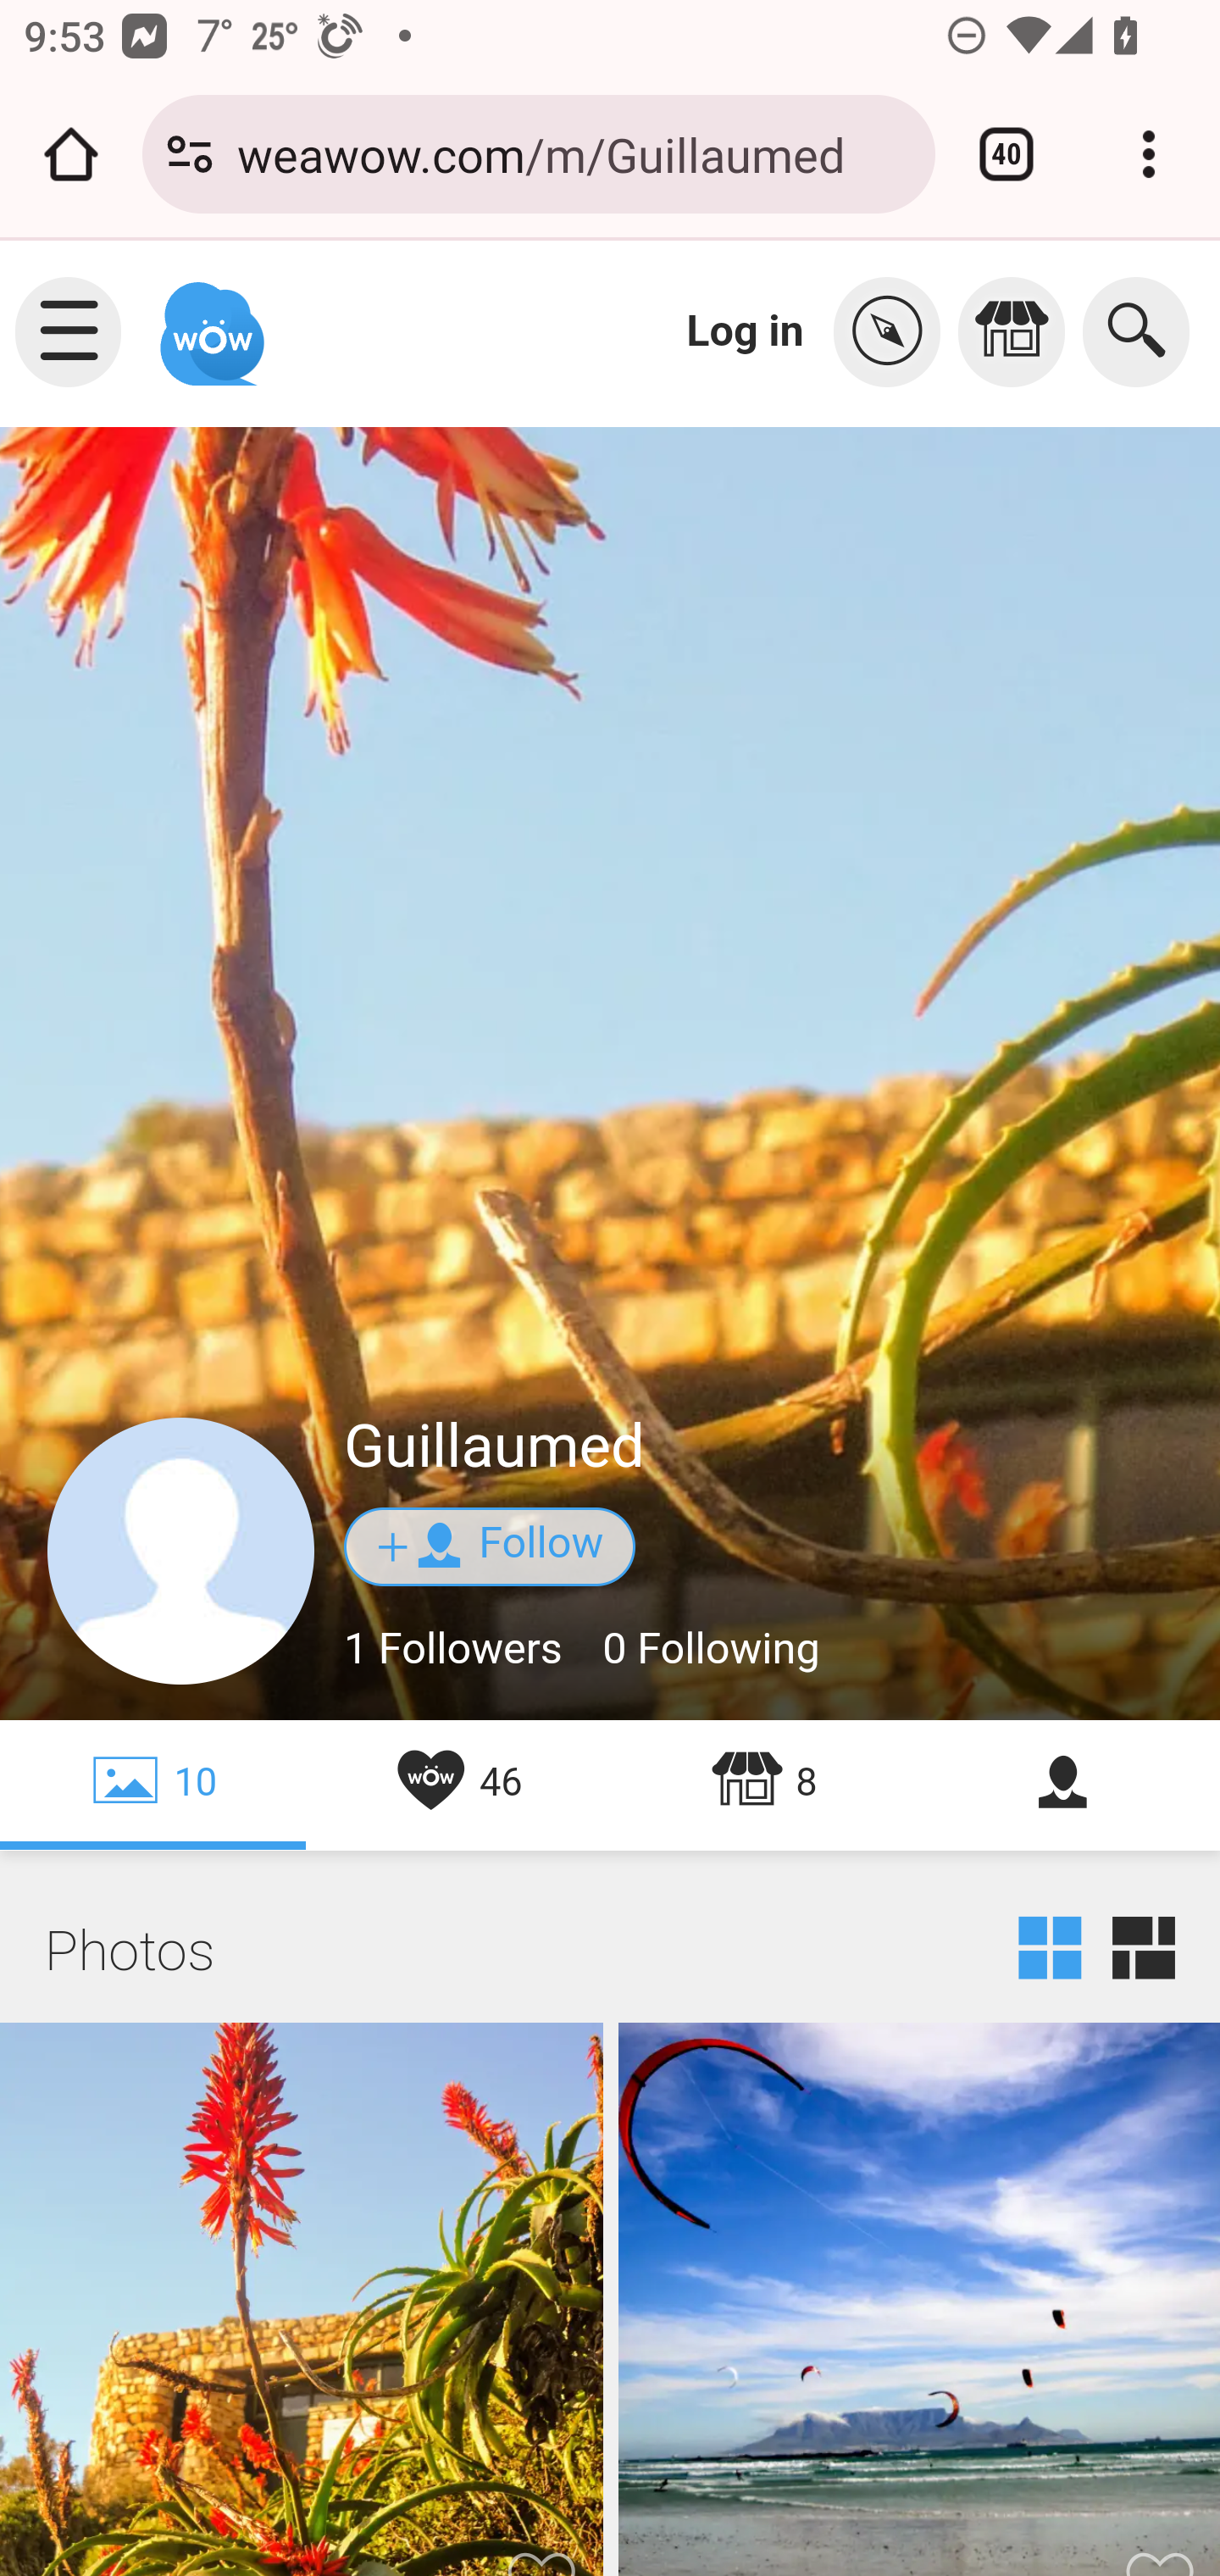 This screenshot has width=1220, height=2576. I want to click on  10  10, so click(154, 1785).